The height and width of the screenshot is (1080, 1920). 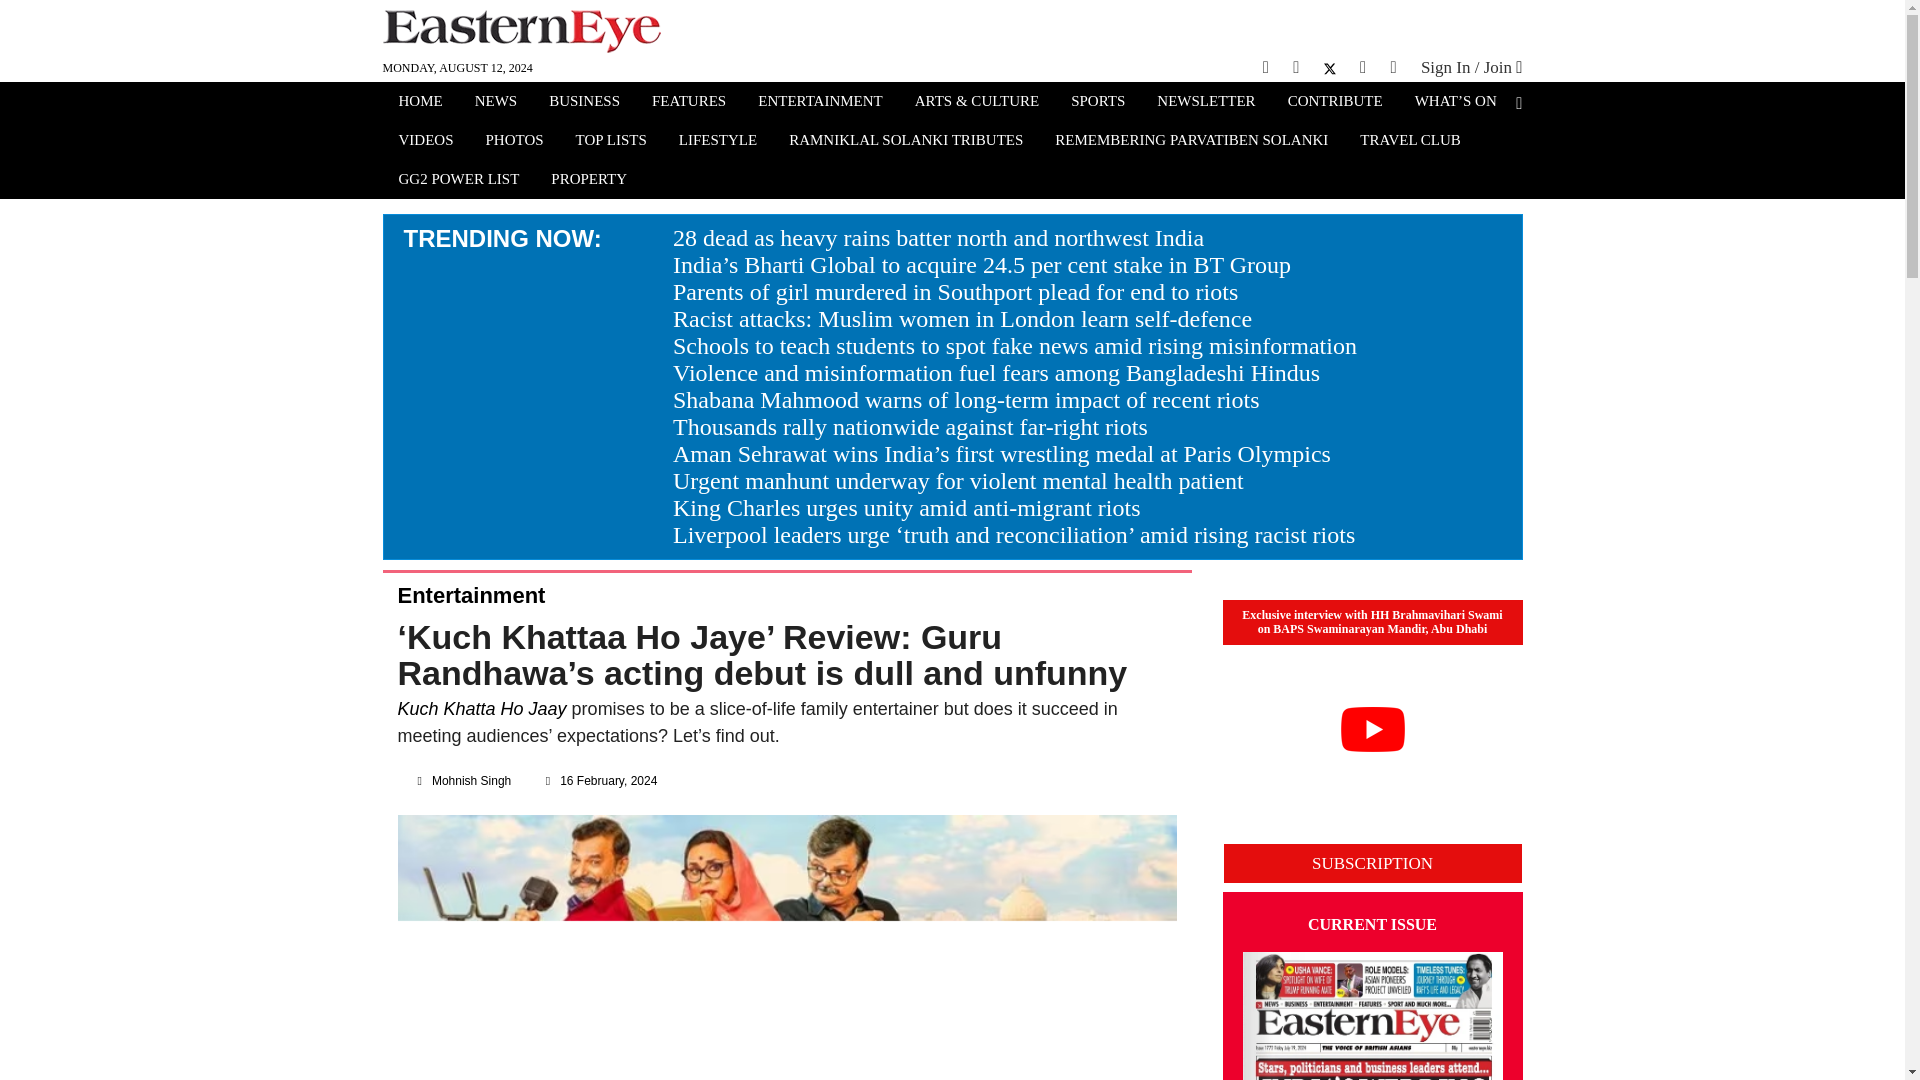 What do you see at coordinates (1410, 142) in the screenshot?
I see `TRAVEL CLUB` at bounding box center [1410, 142].